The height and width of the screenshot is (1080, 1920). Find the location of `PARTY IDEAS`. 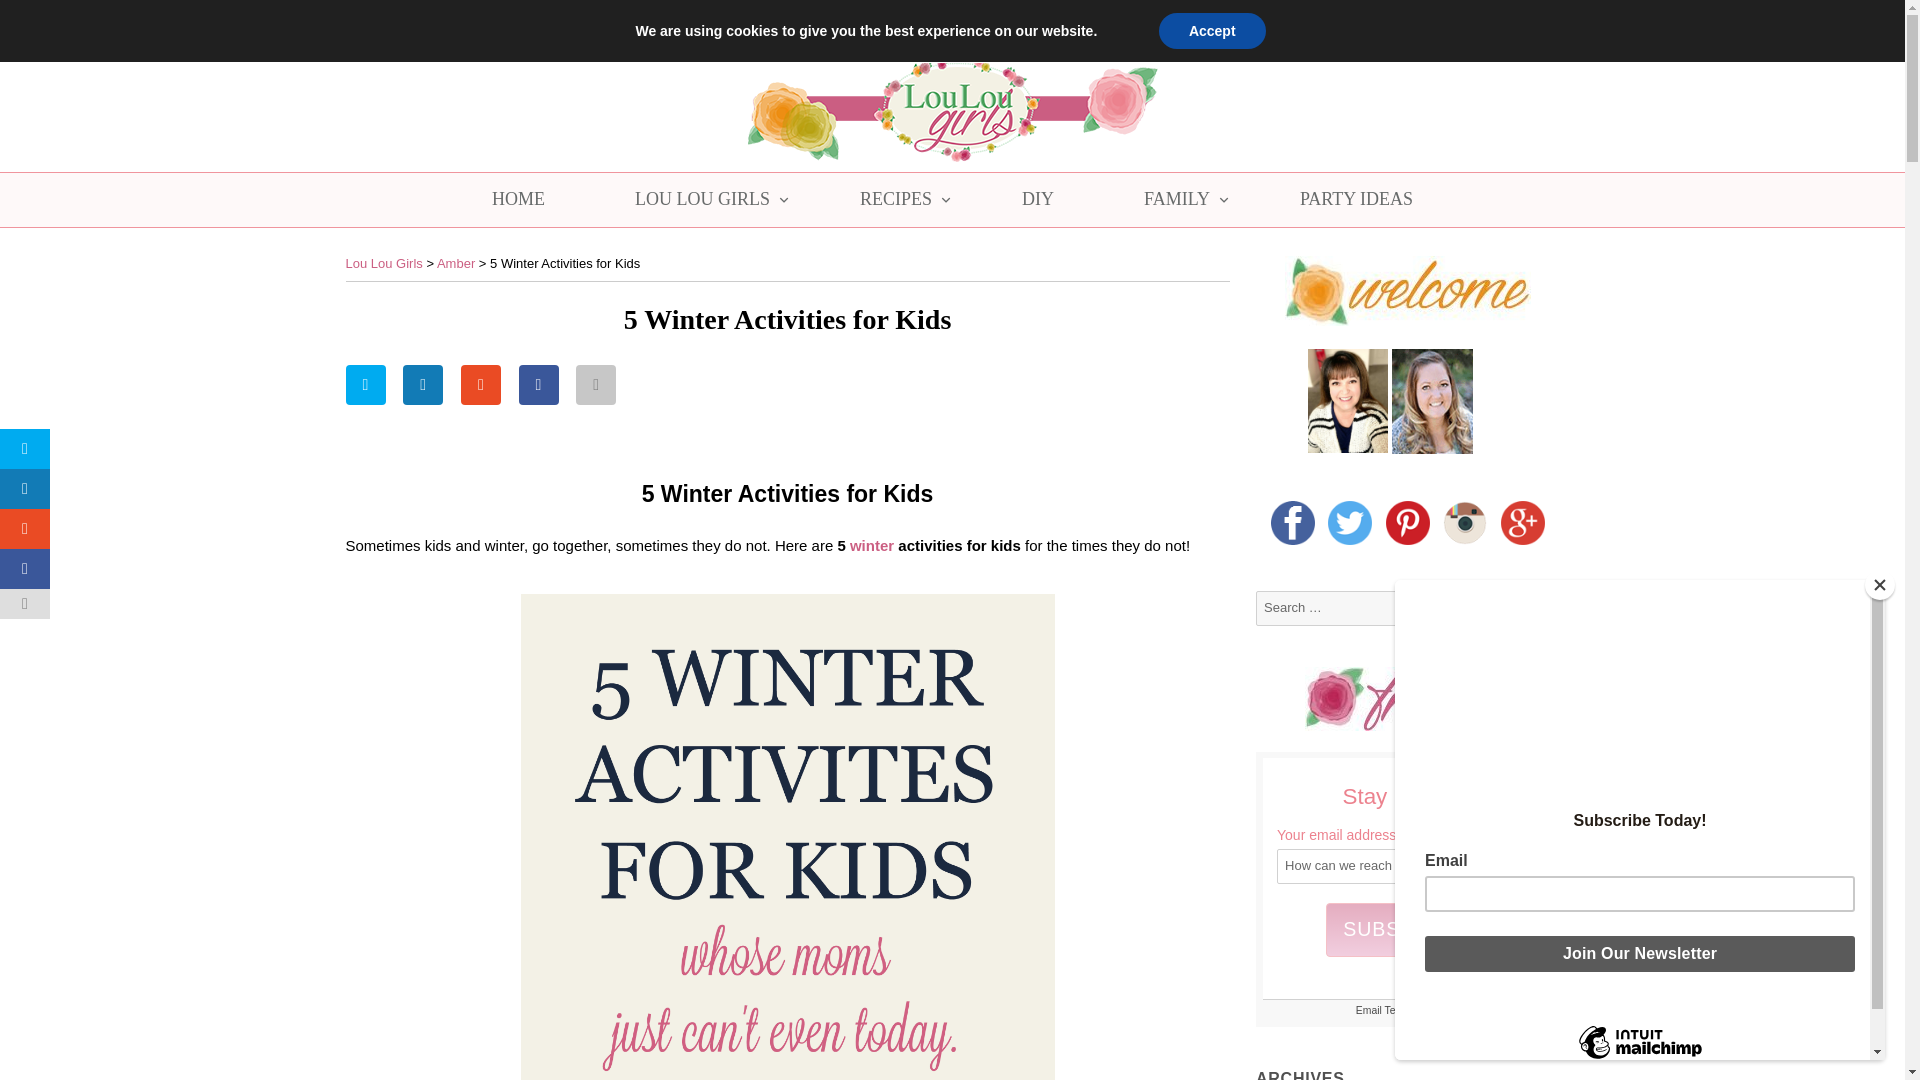

PARTY IDEAS is located at coordinates (1356, 199).